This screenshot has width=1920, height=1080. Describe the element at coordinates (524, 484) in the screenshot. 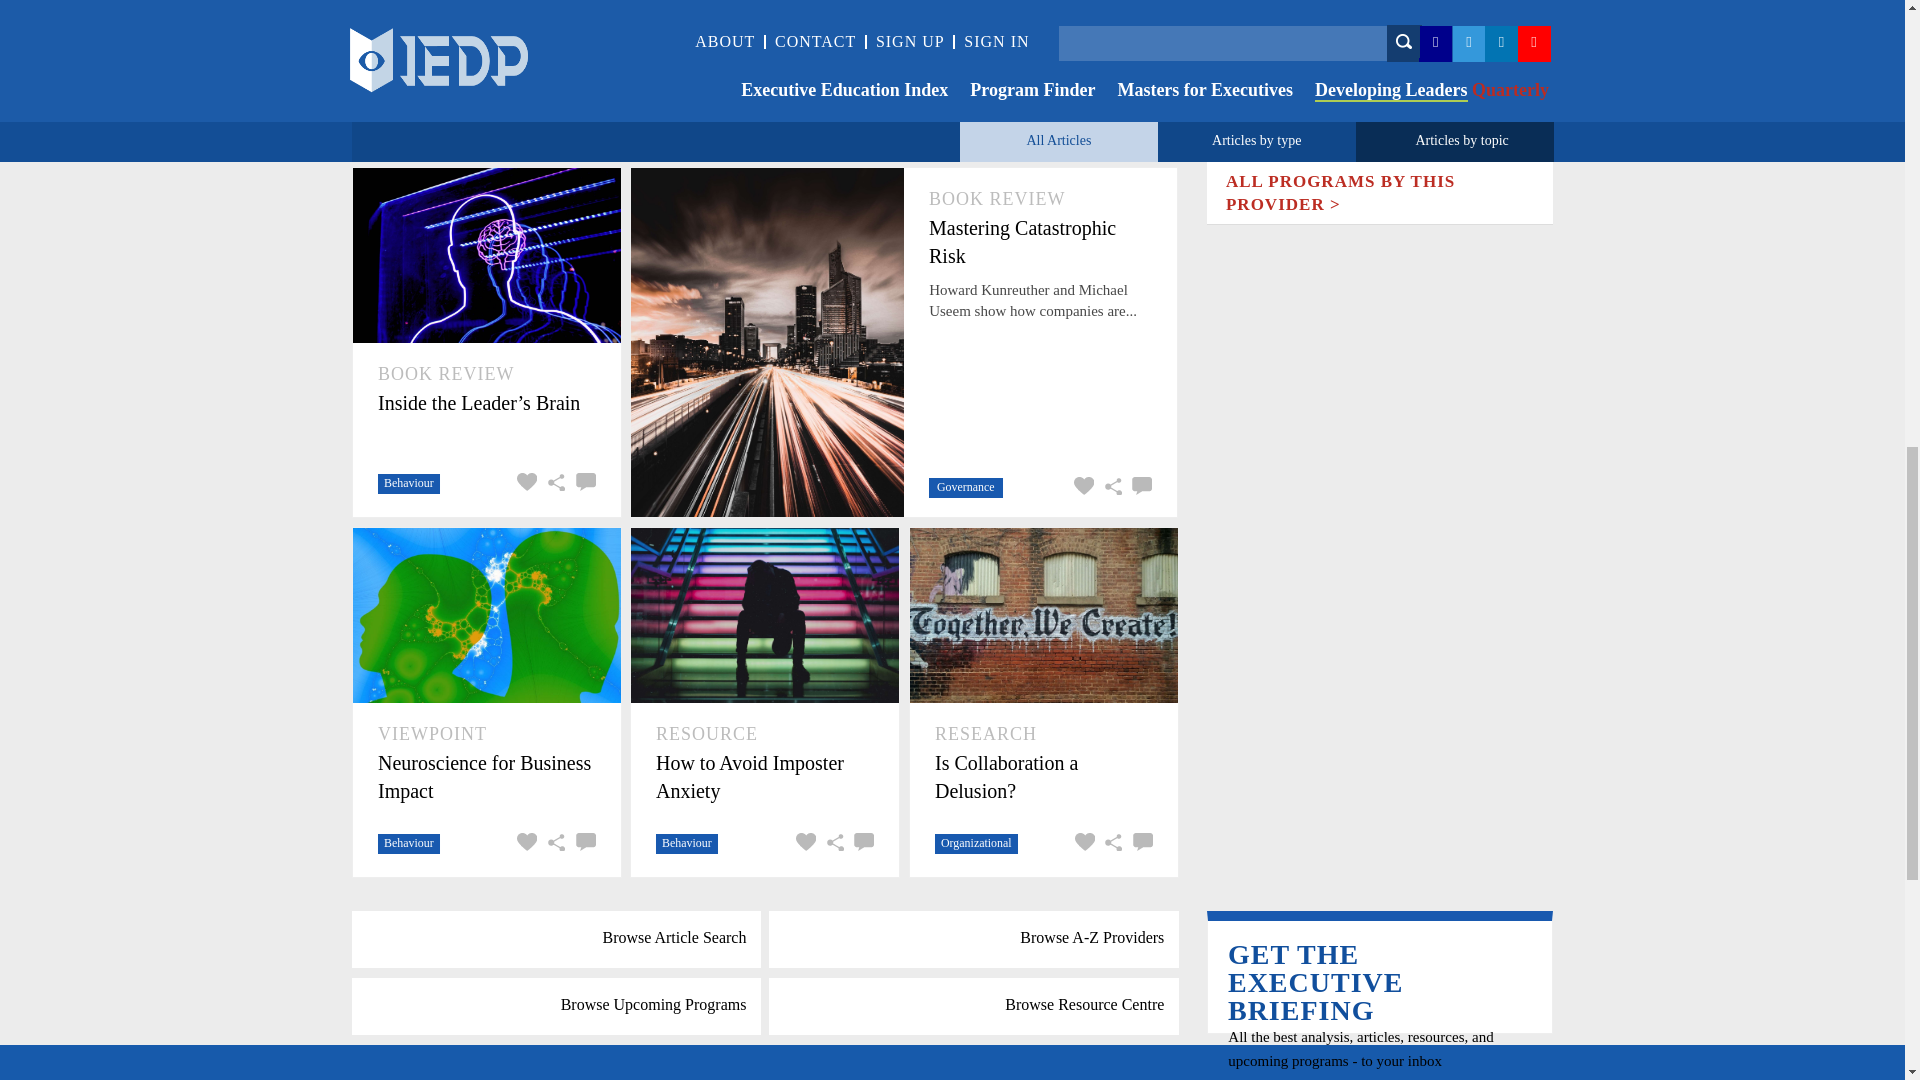

I see `favourite` at that location.